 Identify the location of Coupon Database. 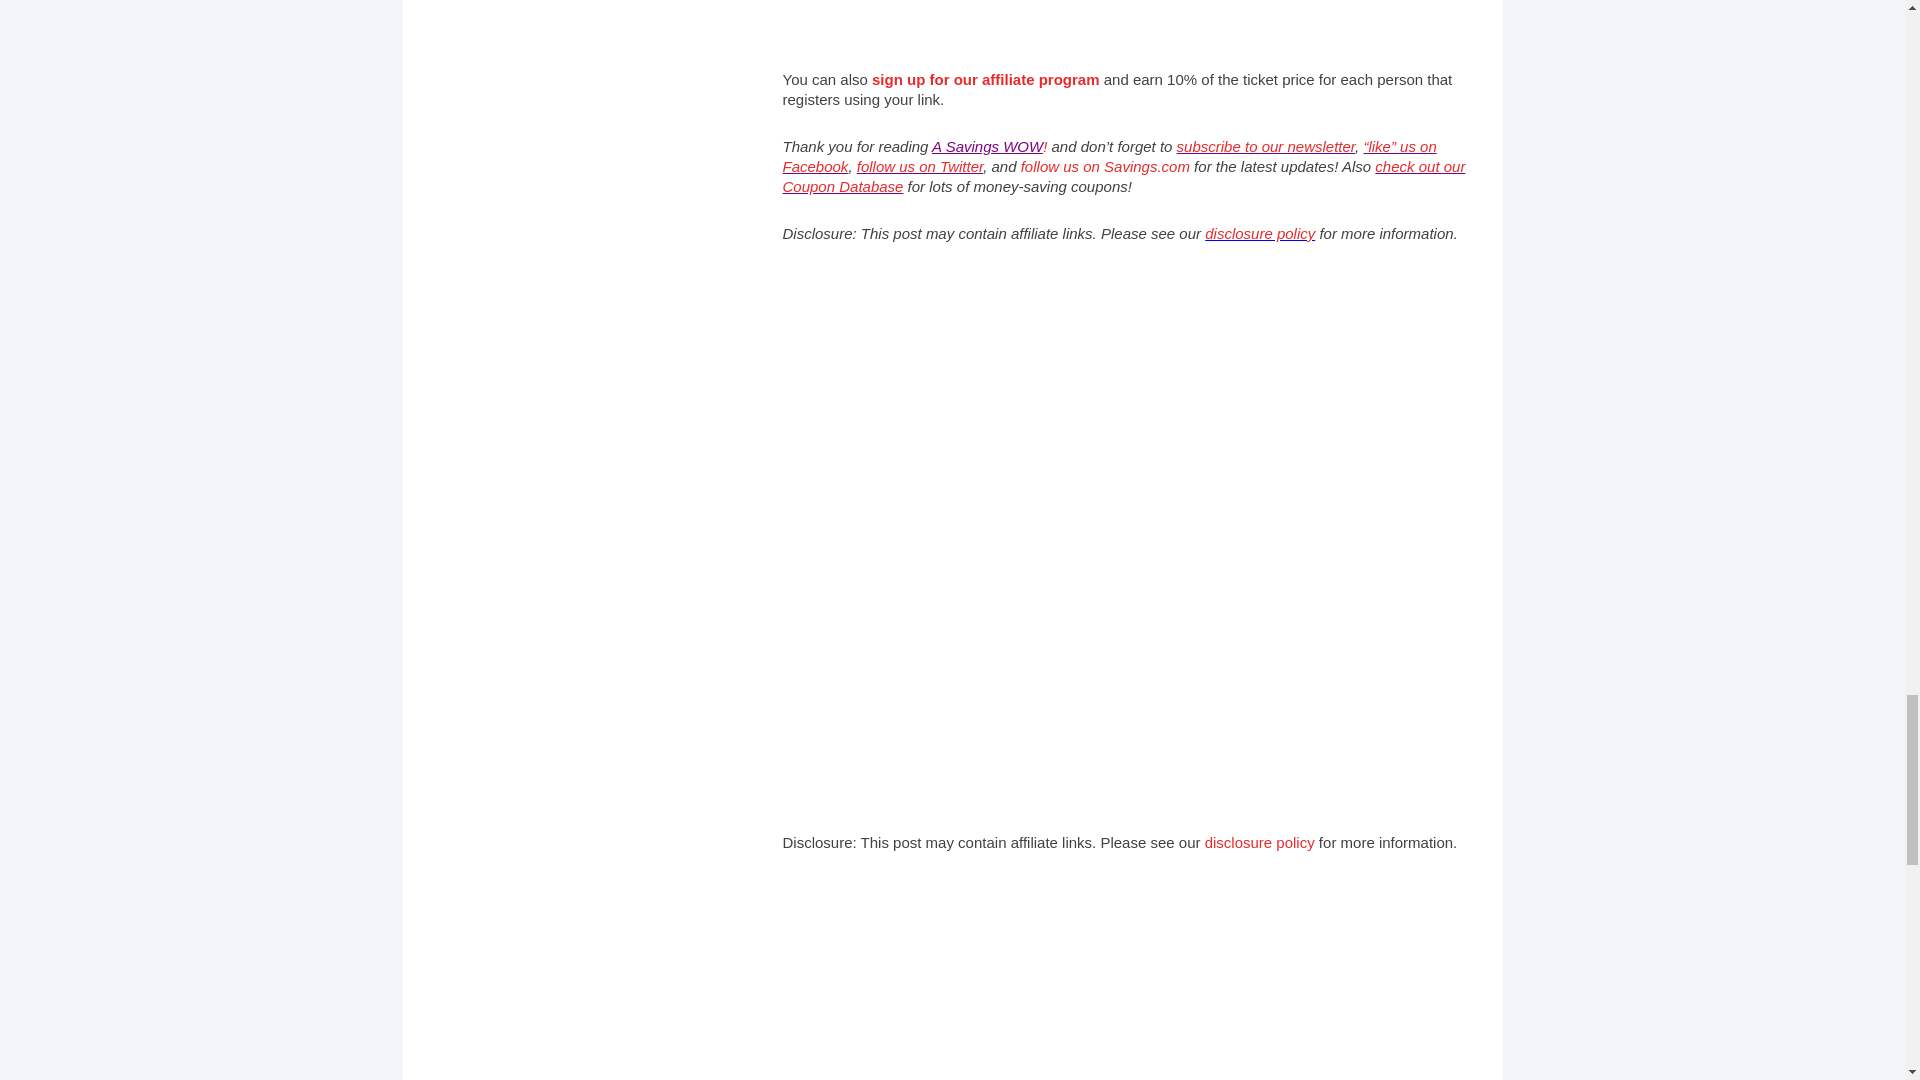
(1122, 176).